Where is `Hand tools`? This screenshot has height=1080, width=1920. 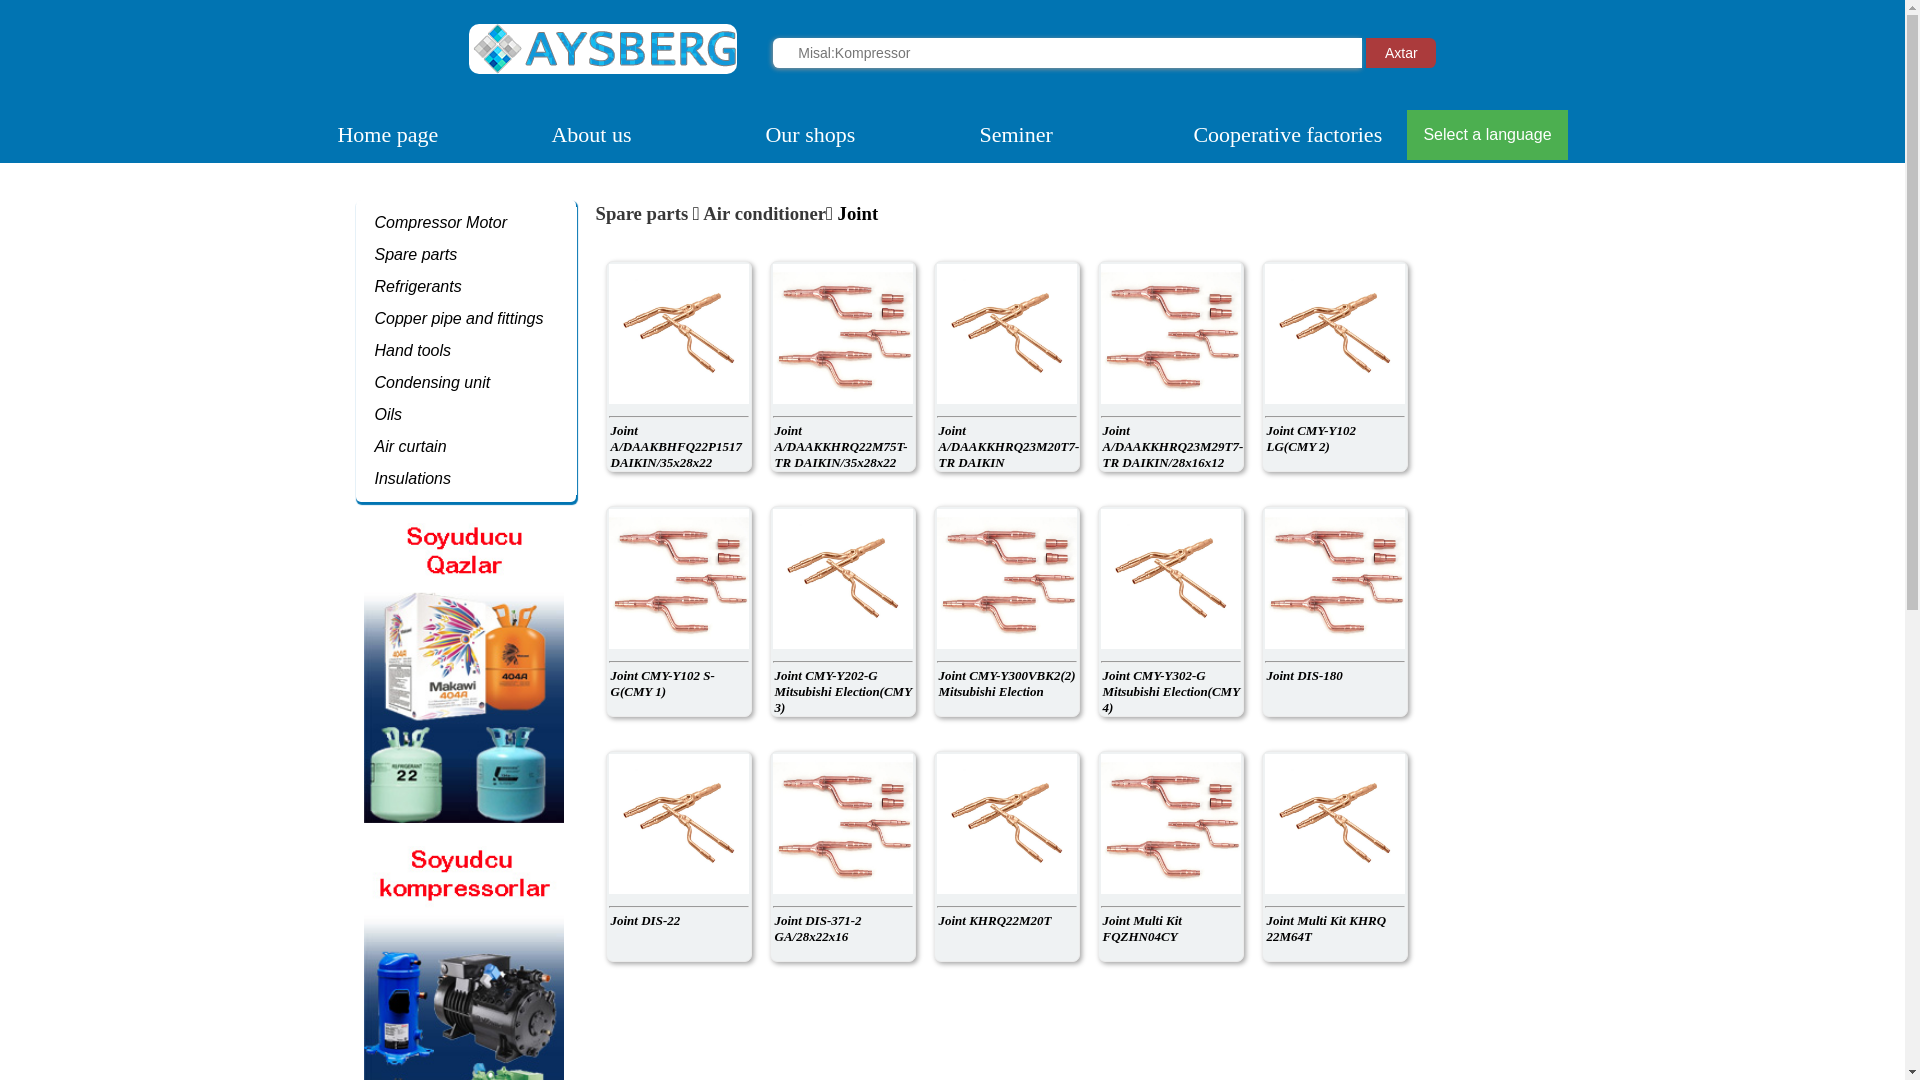
Hand tools is located at coordinates (414, 350).